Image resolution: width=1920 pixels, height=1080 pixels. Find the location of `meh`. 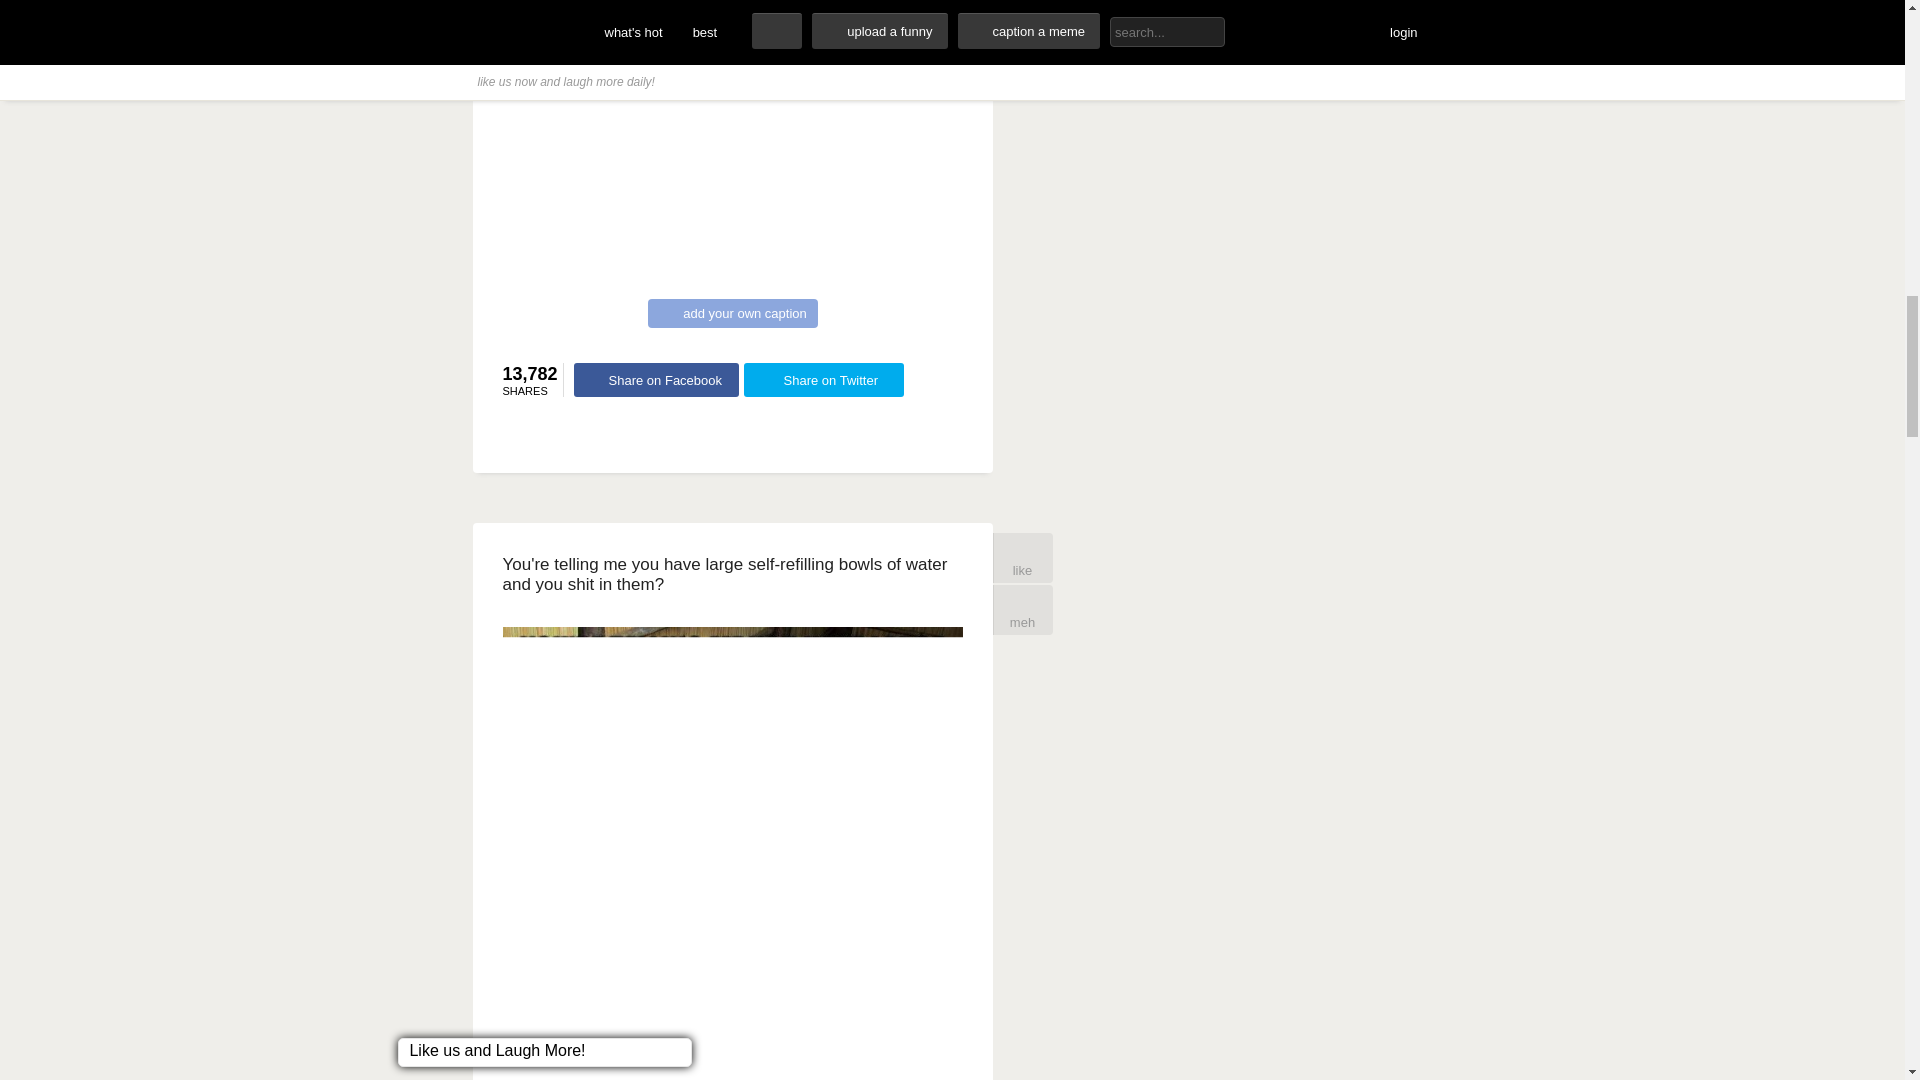

meh is located at coordinates (1022, 610).